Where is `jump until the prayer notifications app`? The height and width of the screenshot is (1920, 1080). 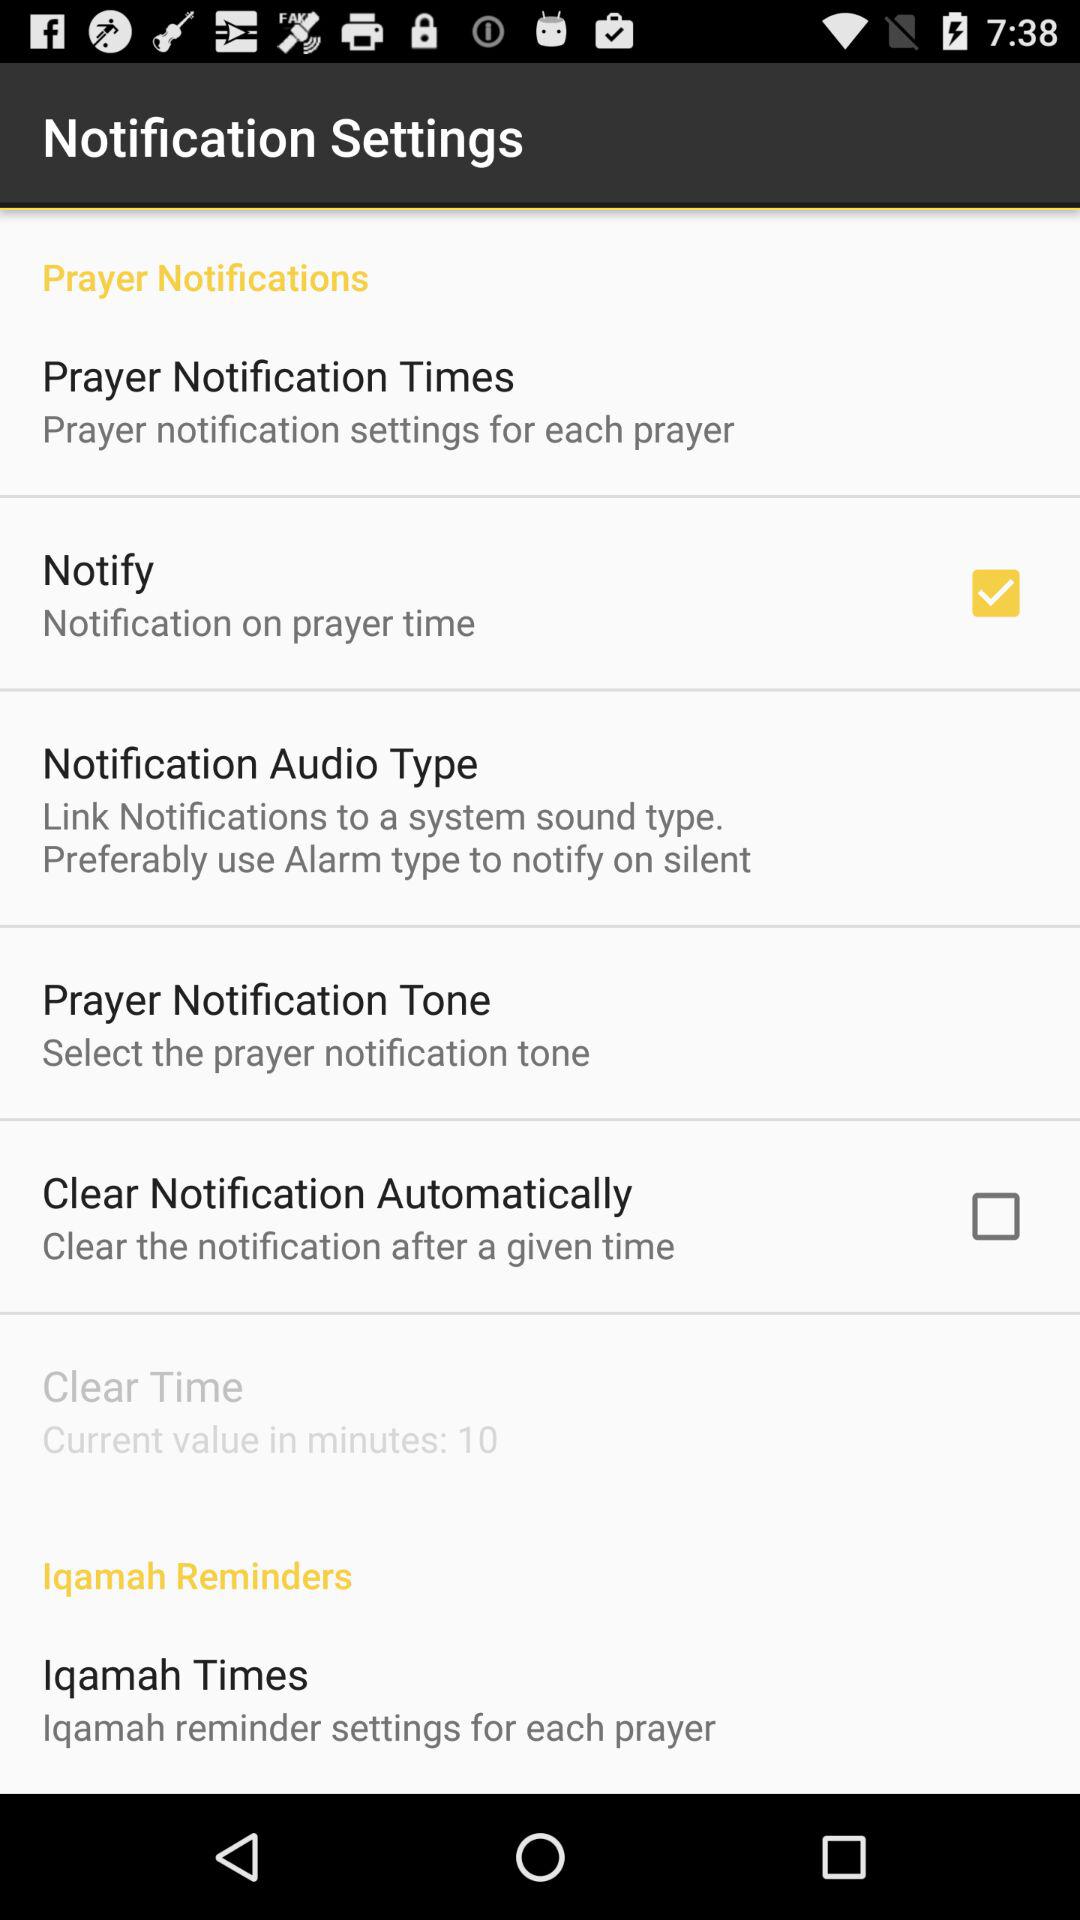 jump until the prayer notifications app is located at coordinates (540, 256).